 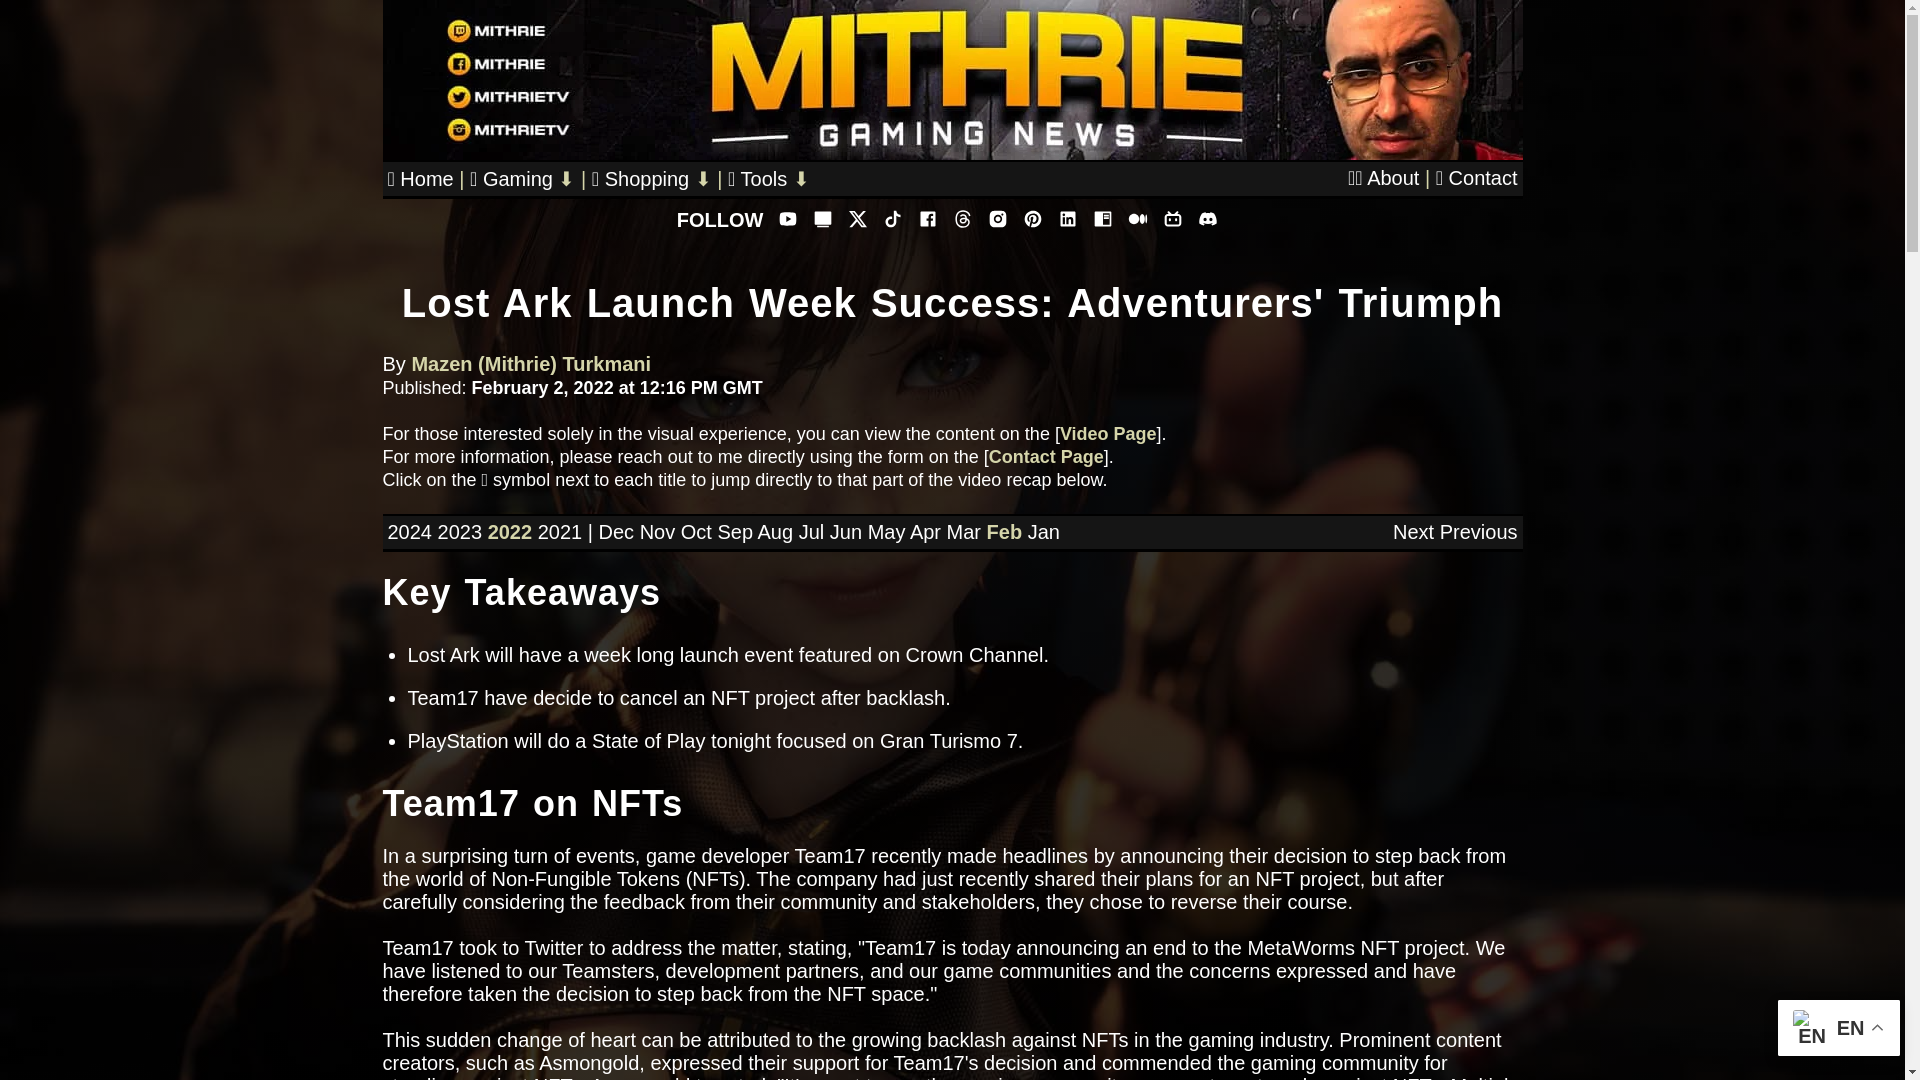 I want to click on Dec, so click(x=615, y=532).